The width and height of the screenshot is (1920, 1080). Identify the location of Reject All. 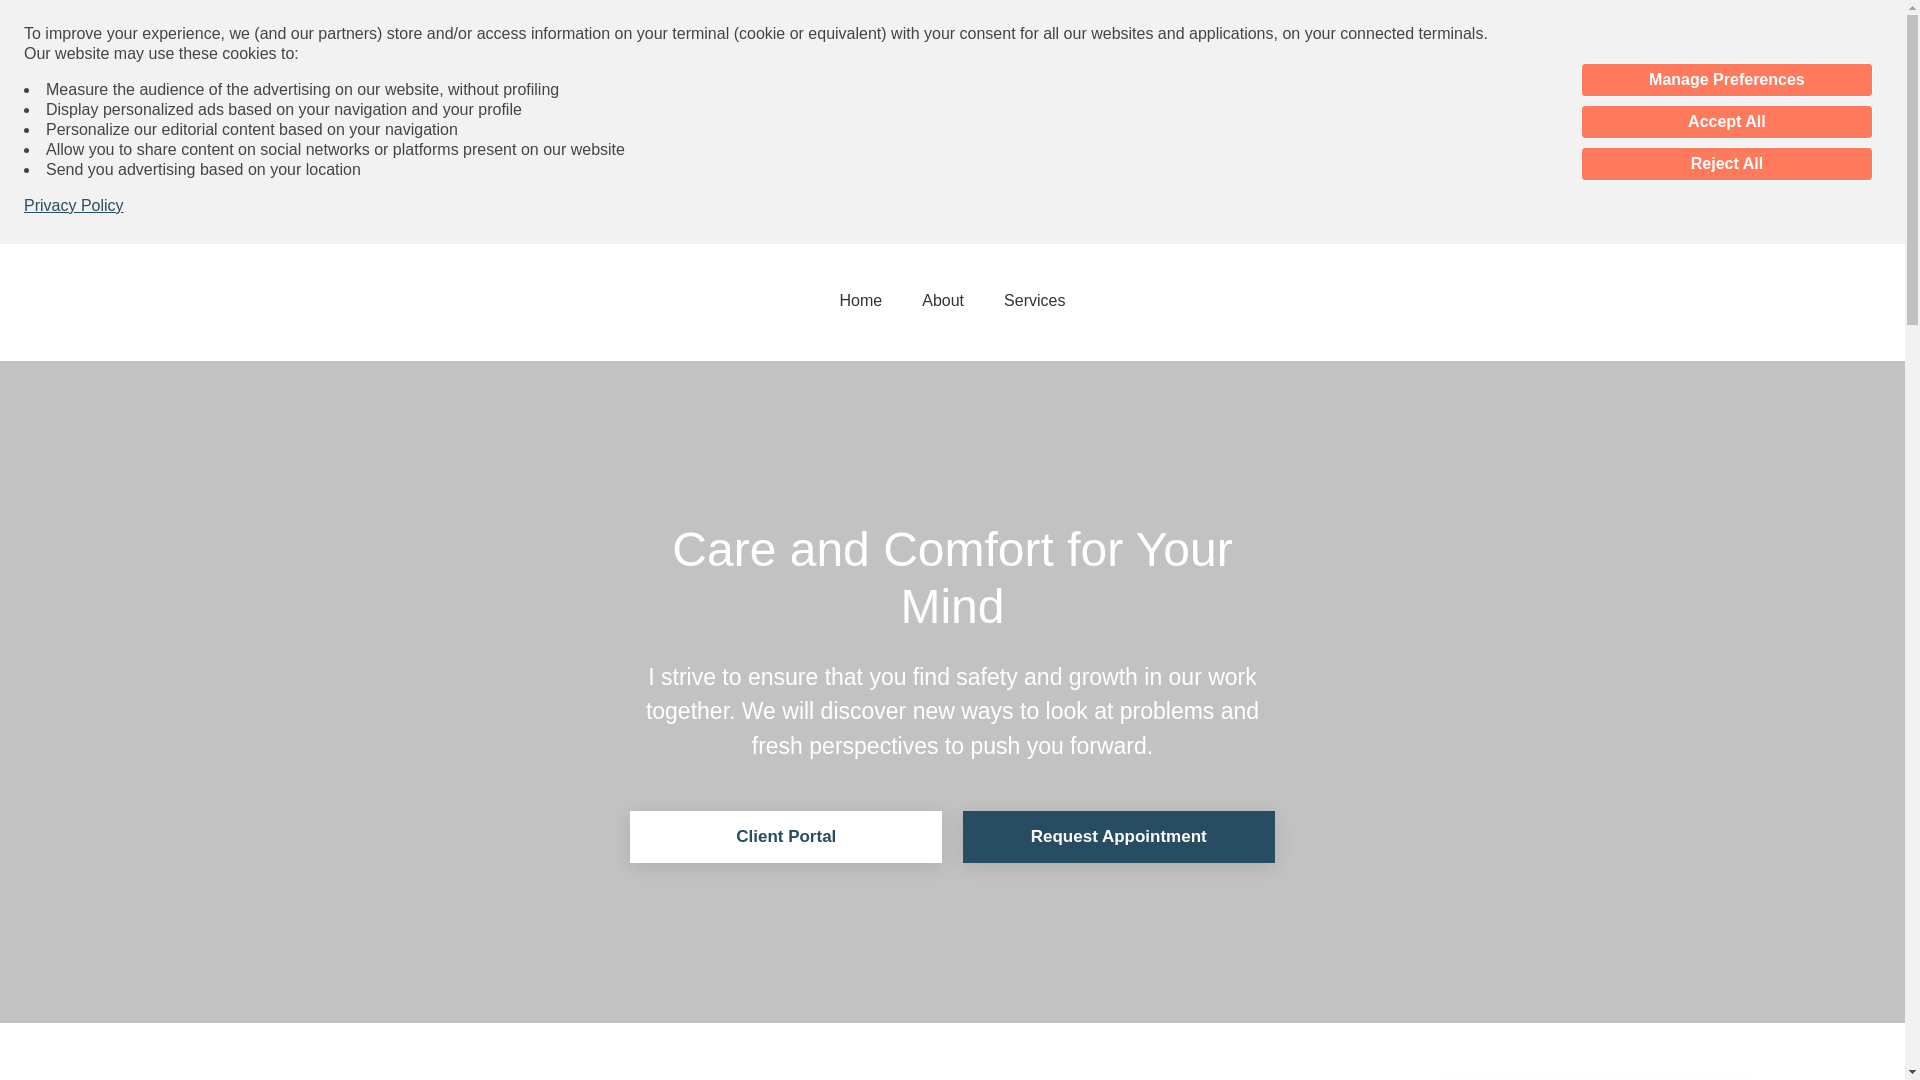
(1726, 164).